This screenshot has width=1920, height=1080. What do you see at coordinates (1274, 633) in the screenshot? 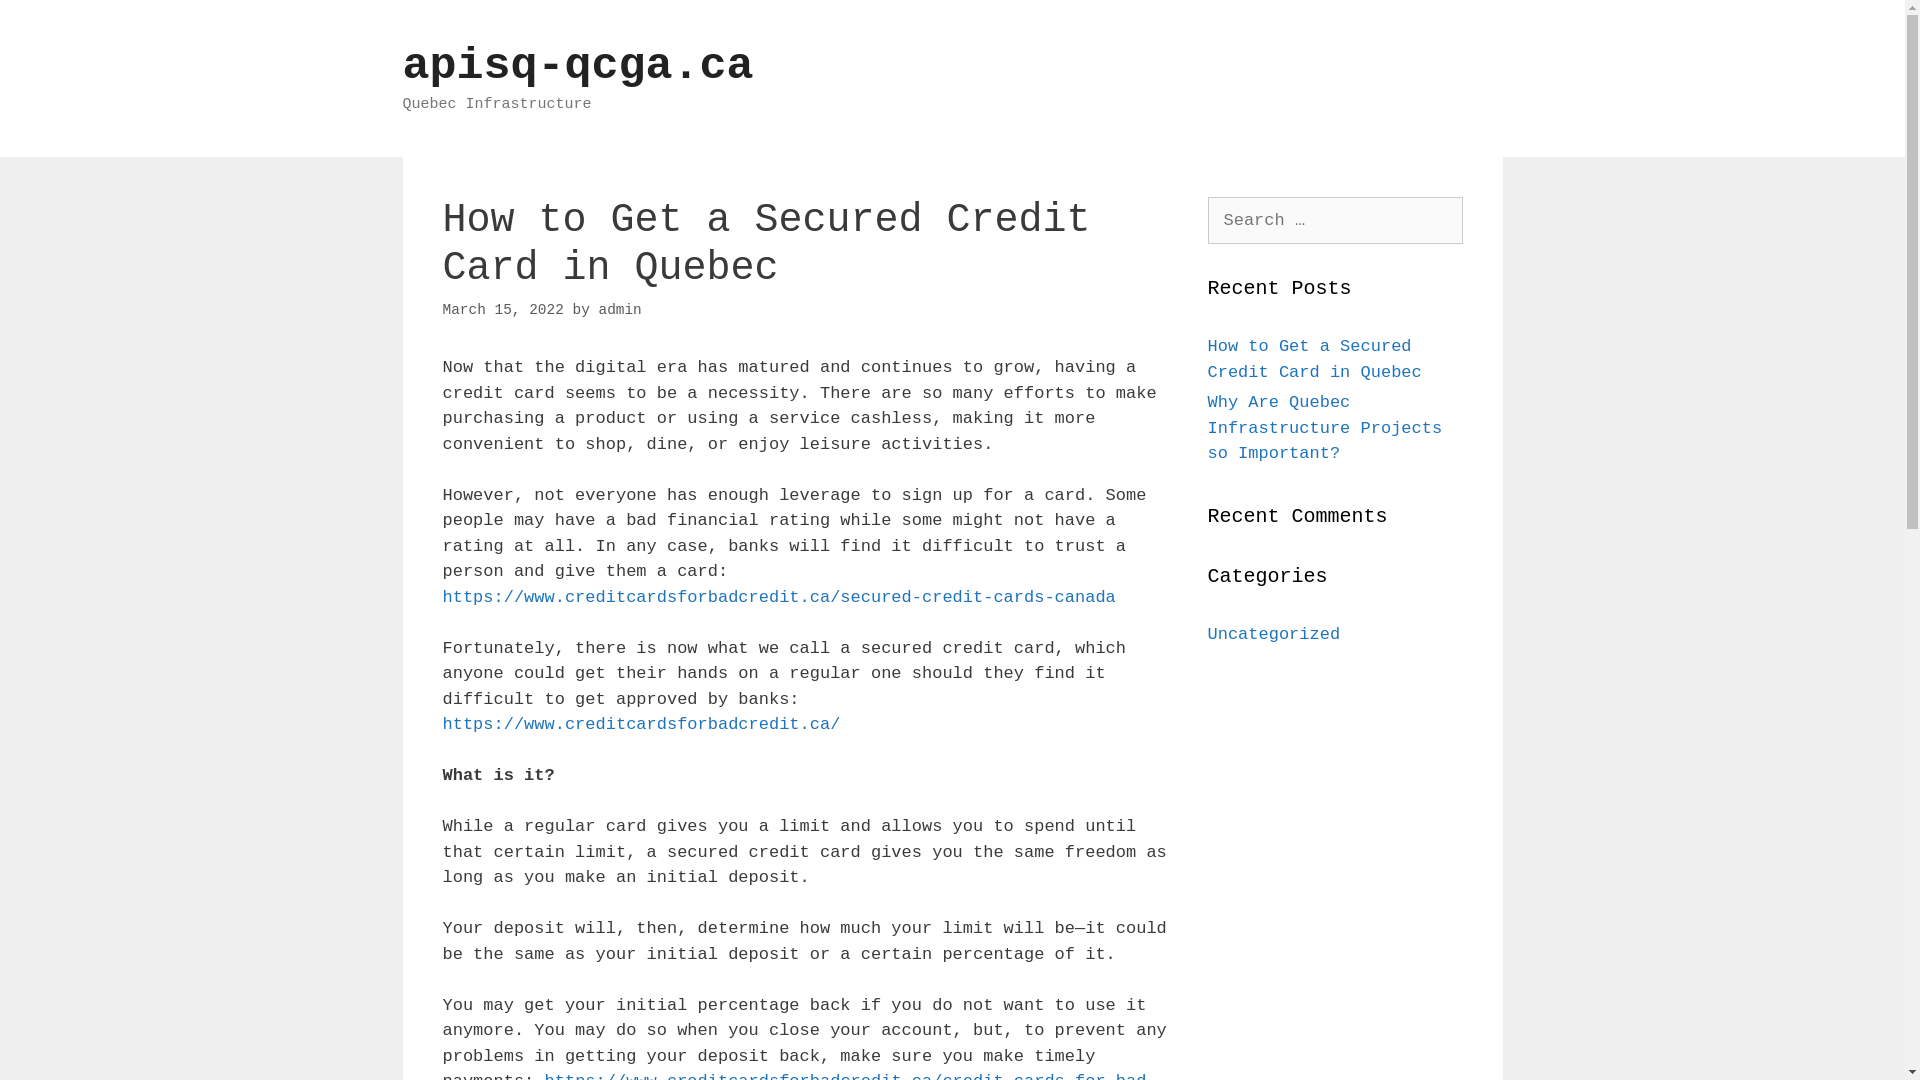
I see `Uncategorized` at bounding box center [1274, 633].